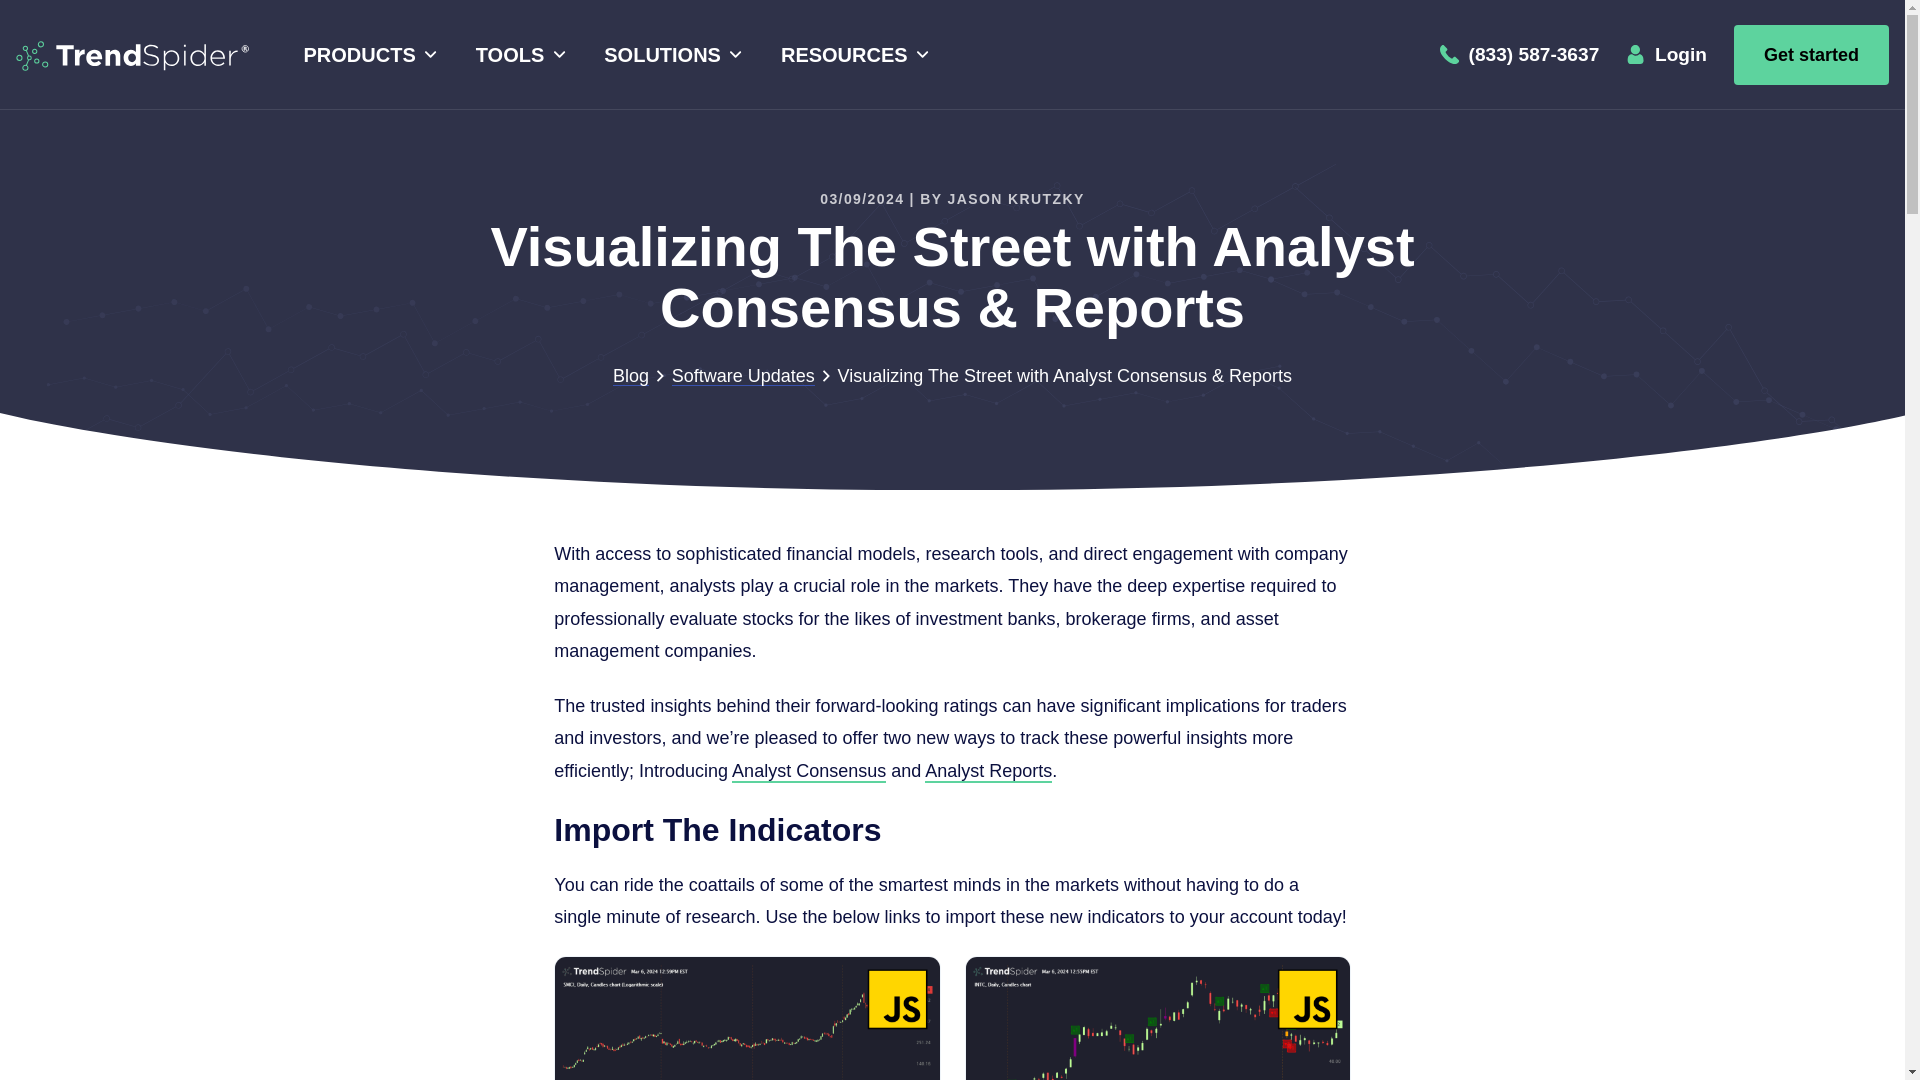 Image resolution: width=1920 pixels, height=1080 pixels. Describe the element at coordinates (670, 55) in the screenshot. I see `SOLUTIONS` at that location.